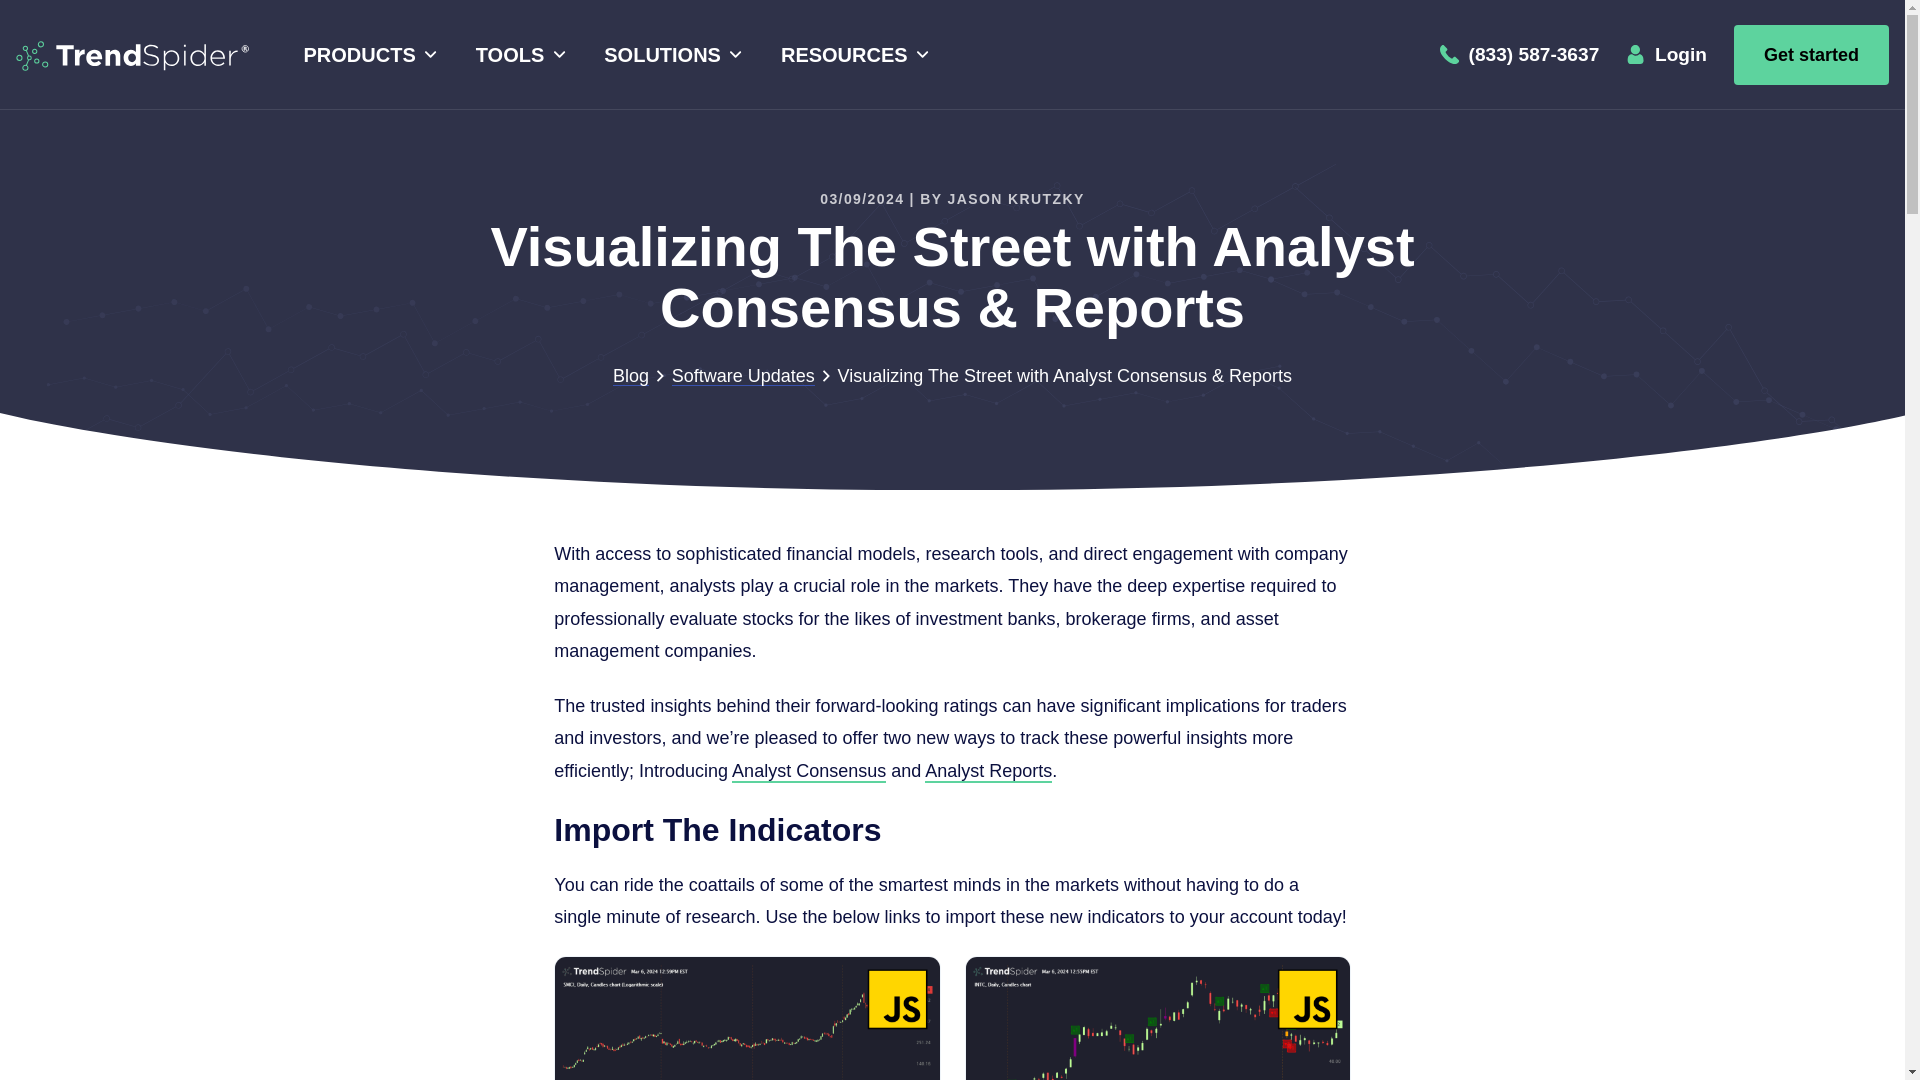 Image resolution: width=1920 pixels, height=1080 pixels. Describe the element at coordinates (670, 55) in the screenshot. I see `SOLUTIONS` at that location.